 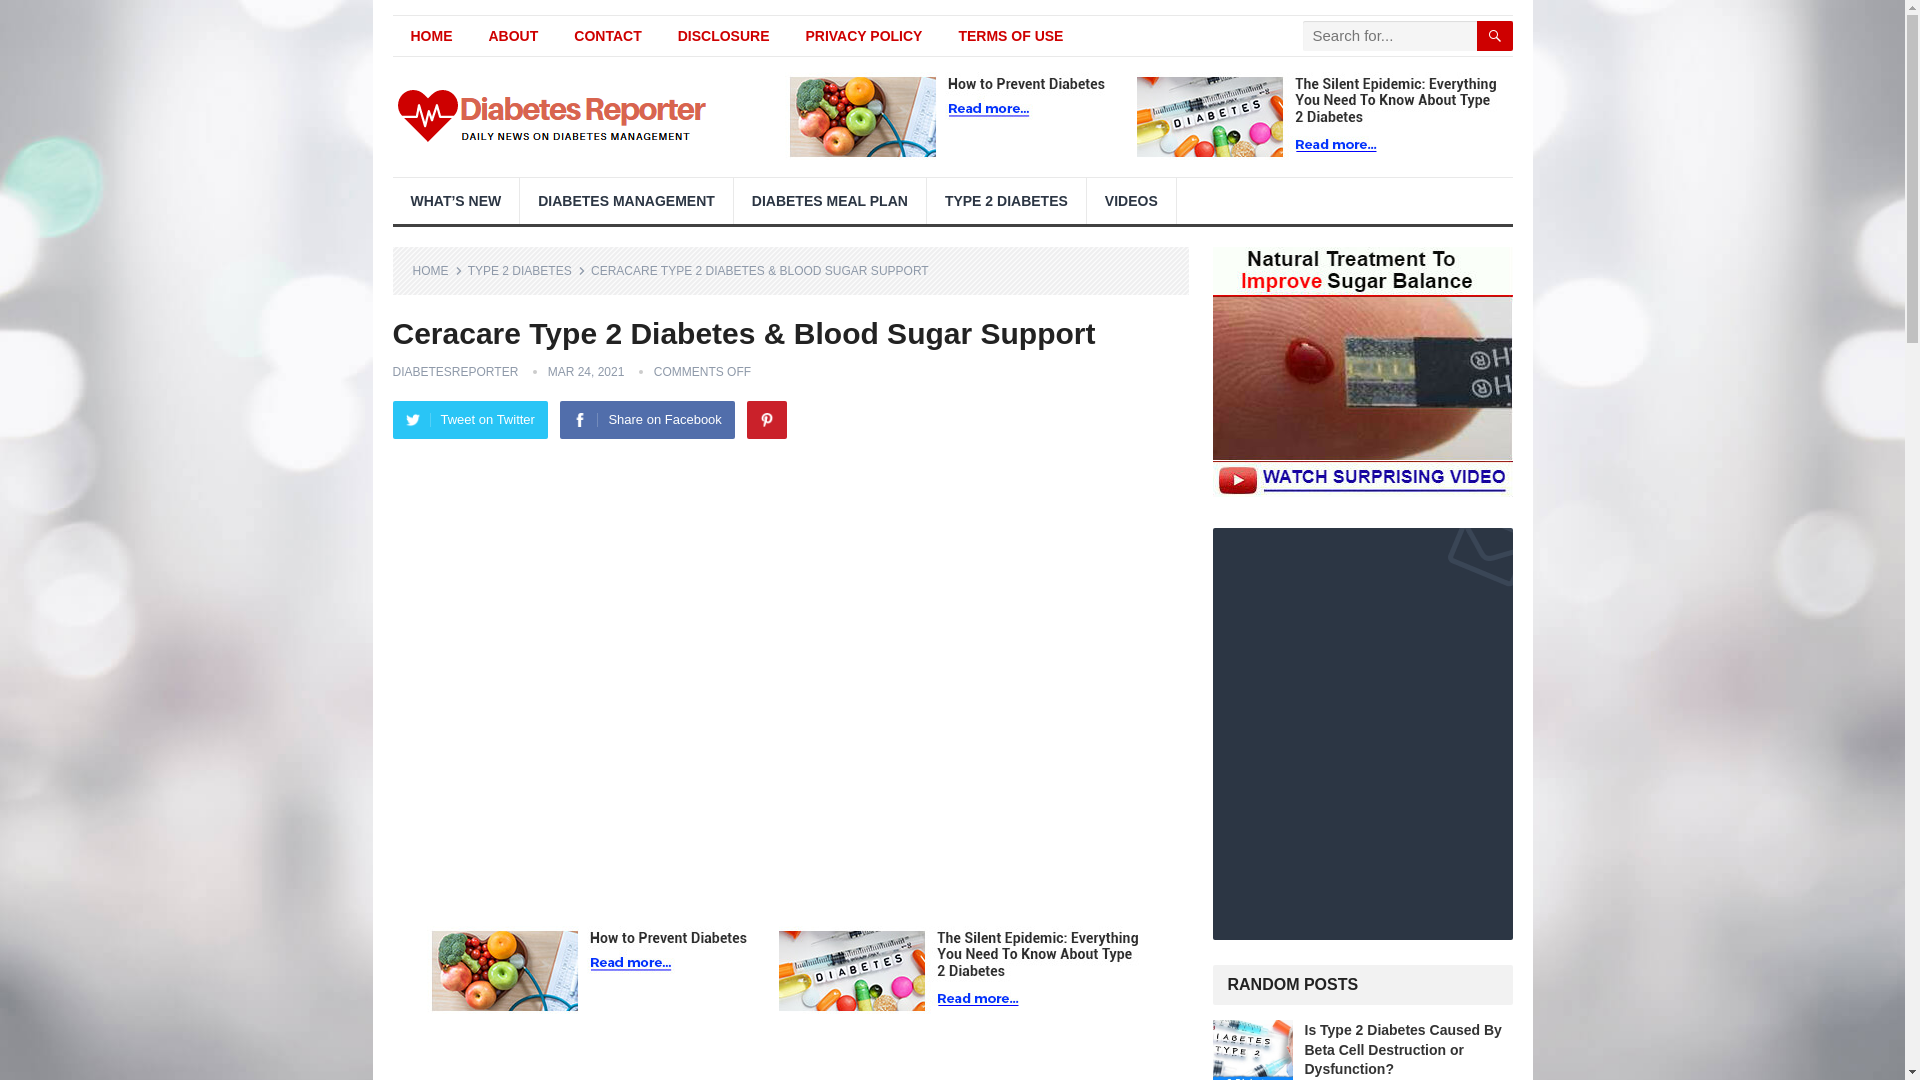 What do you see at coordinates (724, 36) in the screenshot?
I see `DISCLOSURE` at bounding box center [724, 36].